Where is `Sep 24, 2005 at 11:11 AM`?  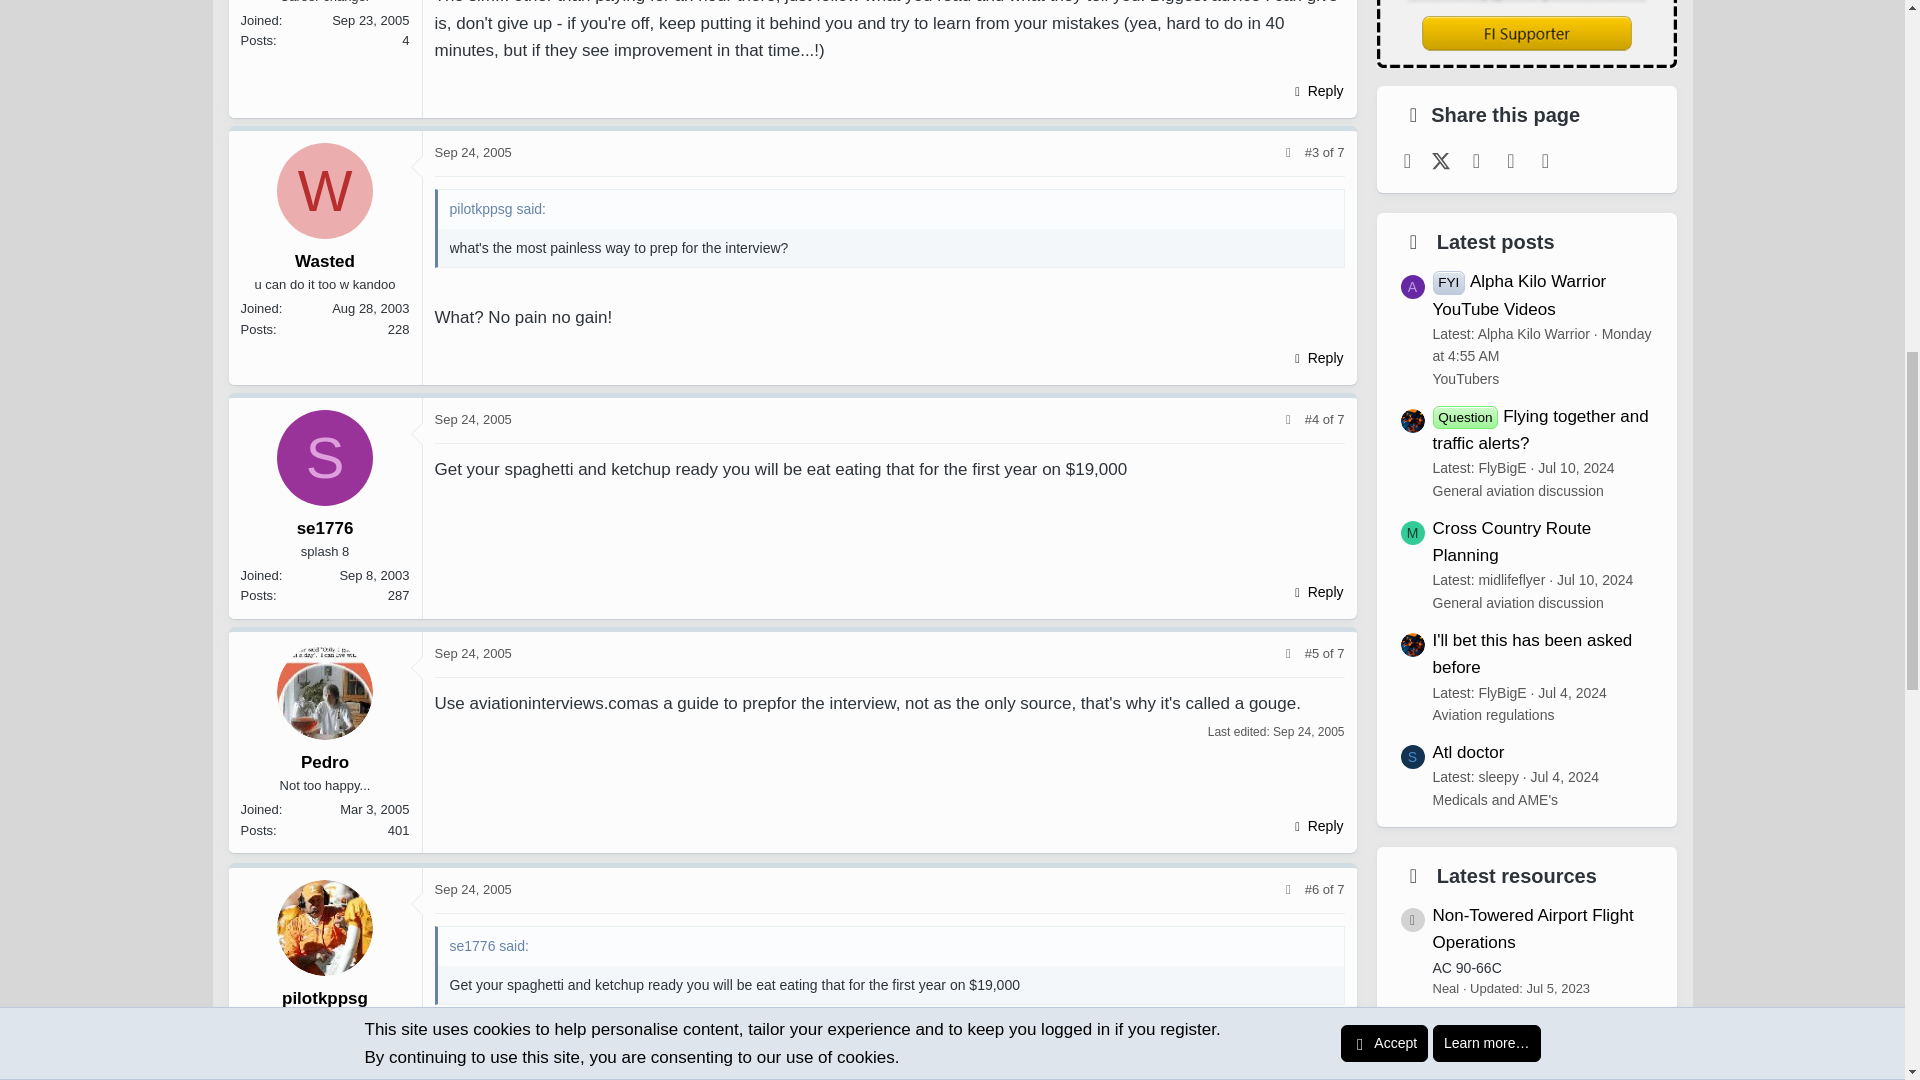
Sep 24, 2005 at 11:11 AM is located at coordinates (472, 652).